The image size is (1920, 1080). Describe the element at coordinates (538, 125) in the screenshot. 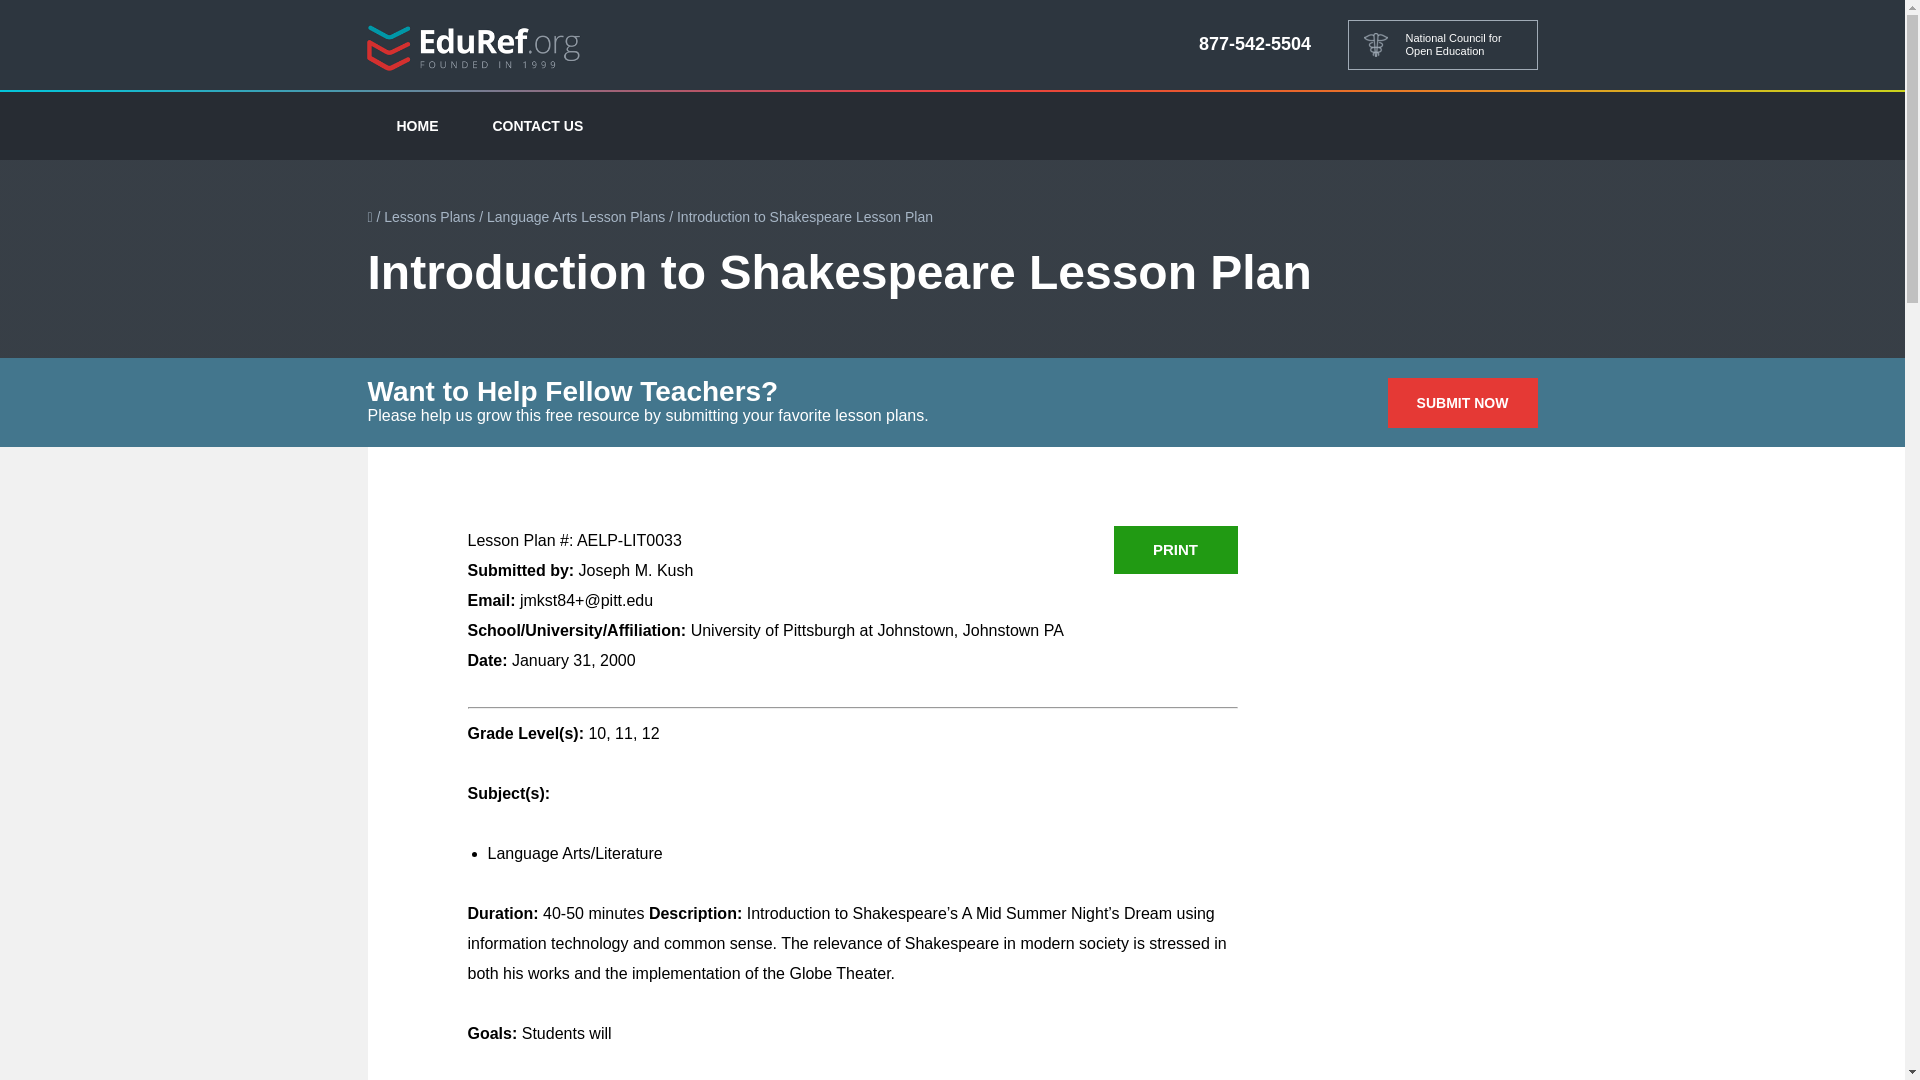

I see `CONTACT US` at that location.